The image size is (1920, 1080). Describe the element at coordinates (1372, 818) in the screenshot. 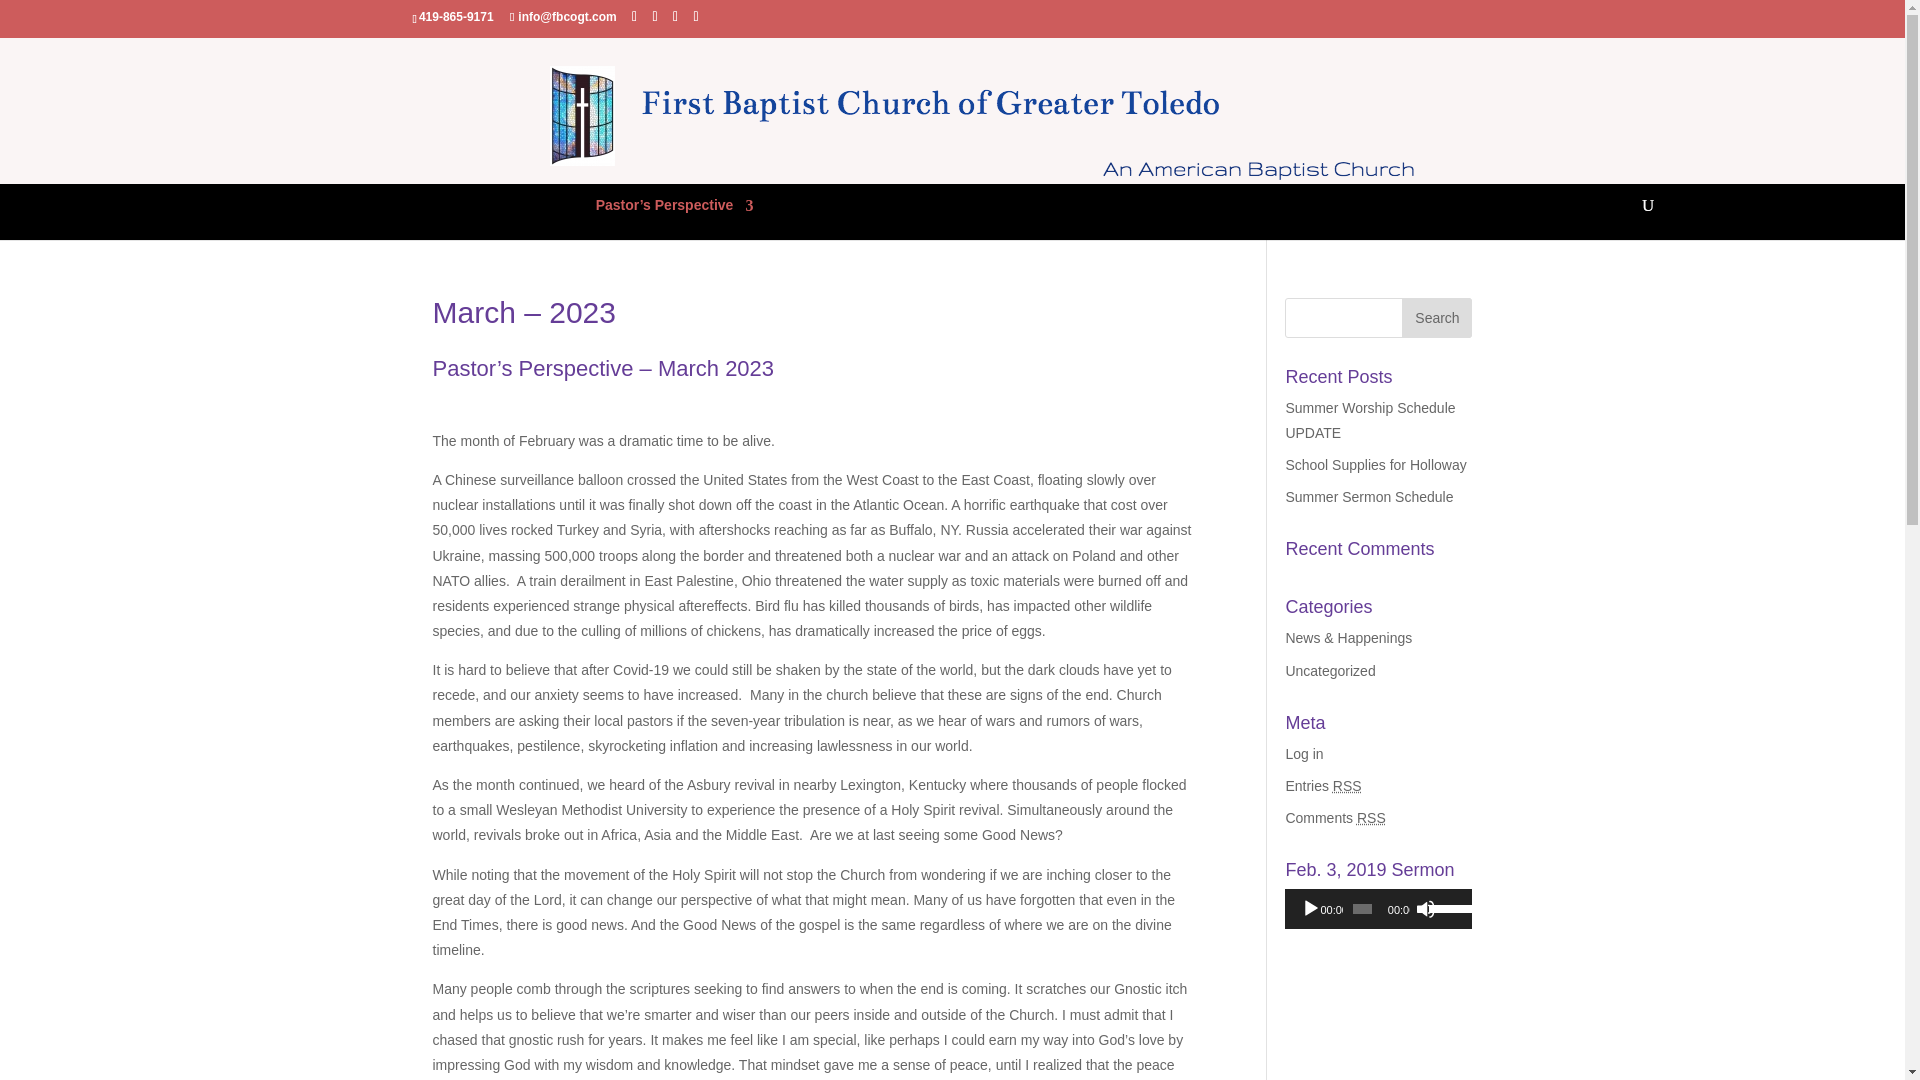

I see `Really Simple Syndication` at that location.